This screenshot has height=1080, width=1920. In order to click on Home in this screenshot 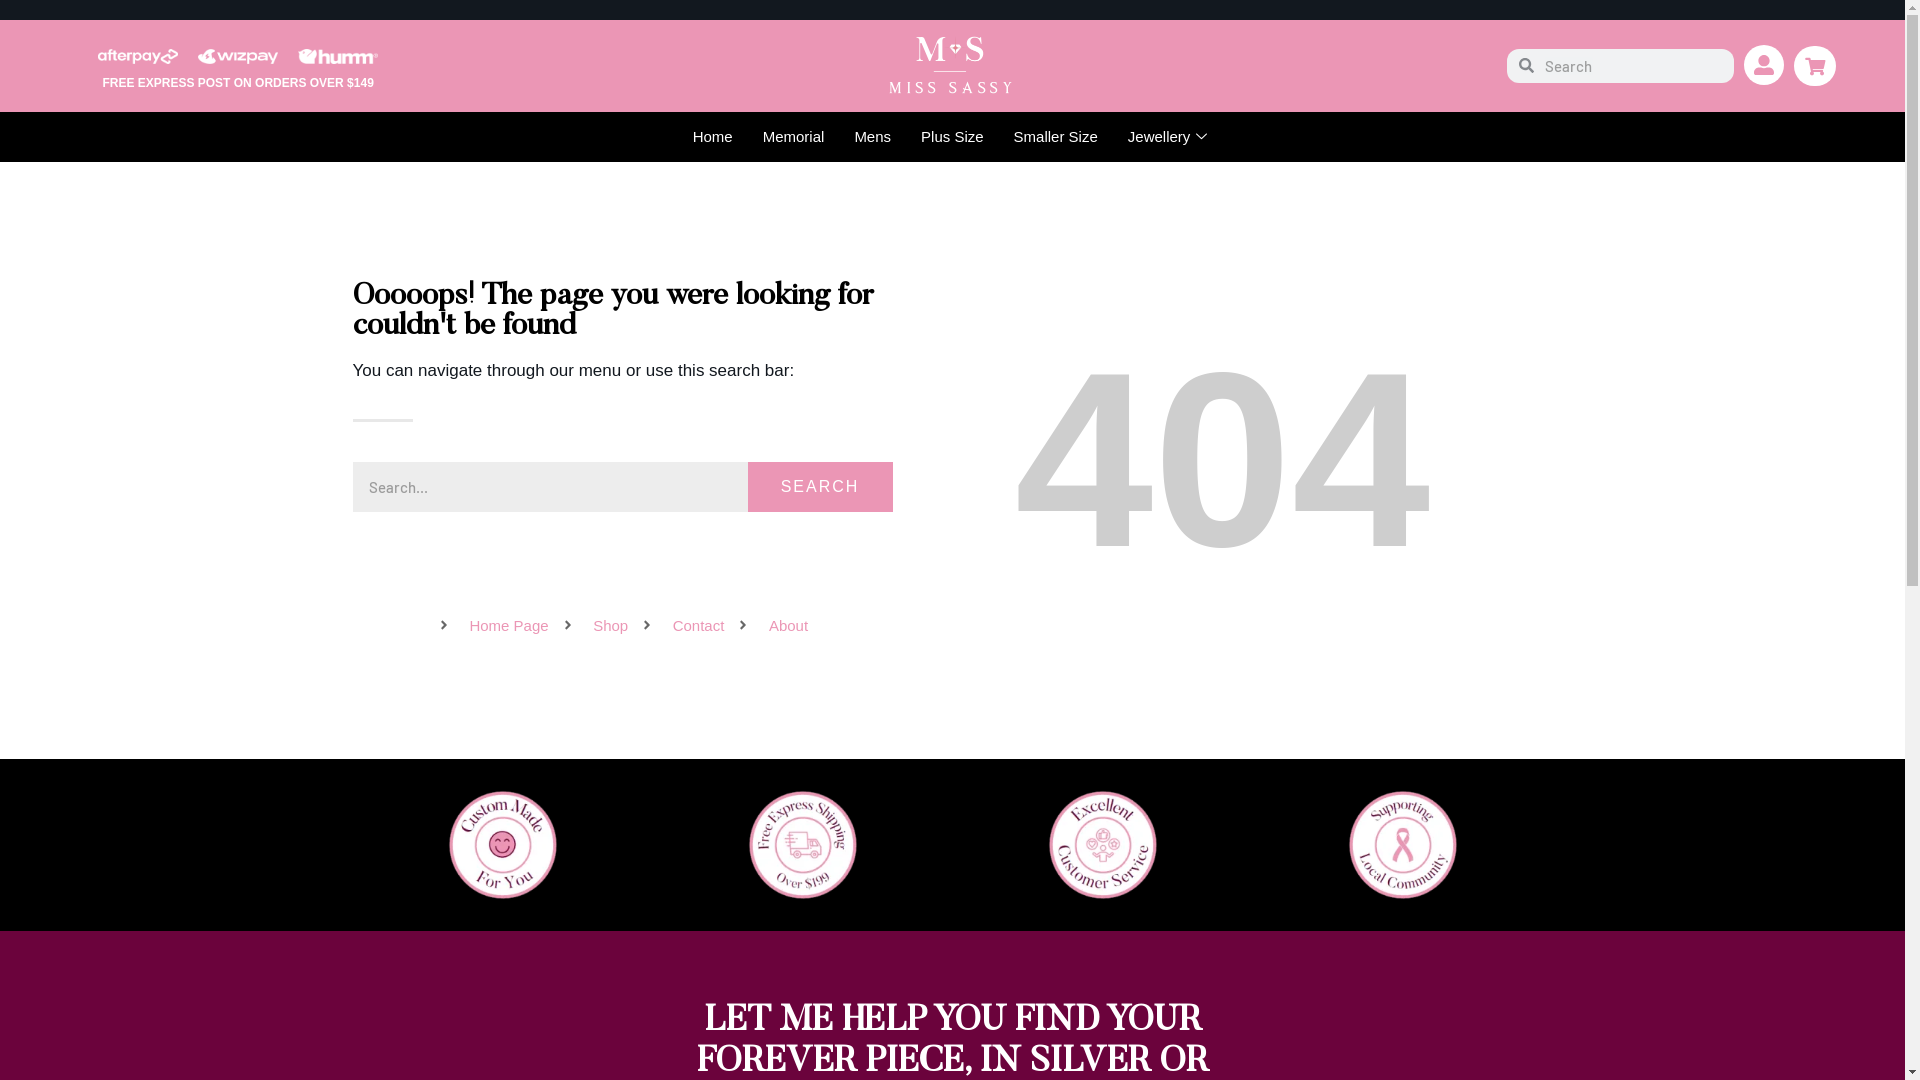, I will do `click(713, 137)`.